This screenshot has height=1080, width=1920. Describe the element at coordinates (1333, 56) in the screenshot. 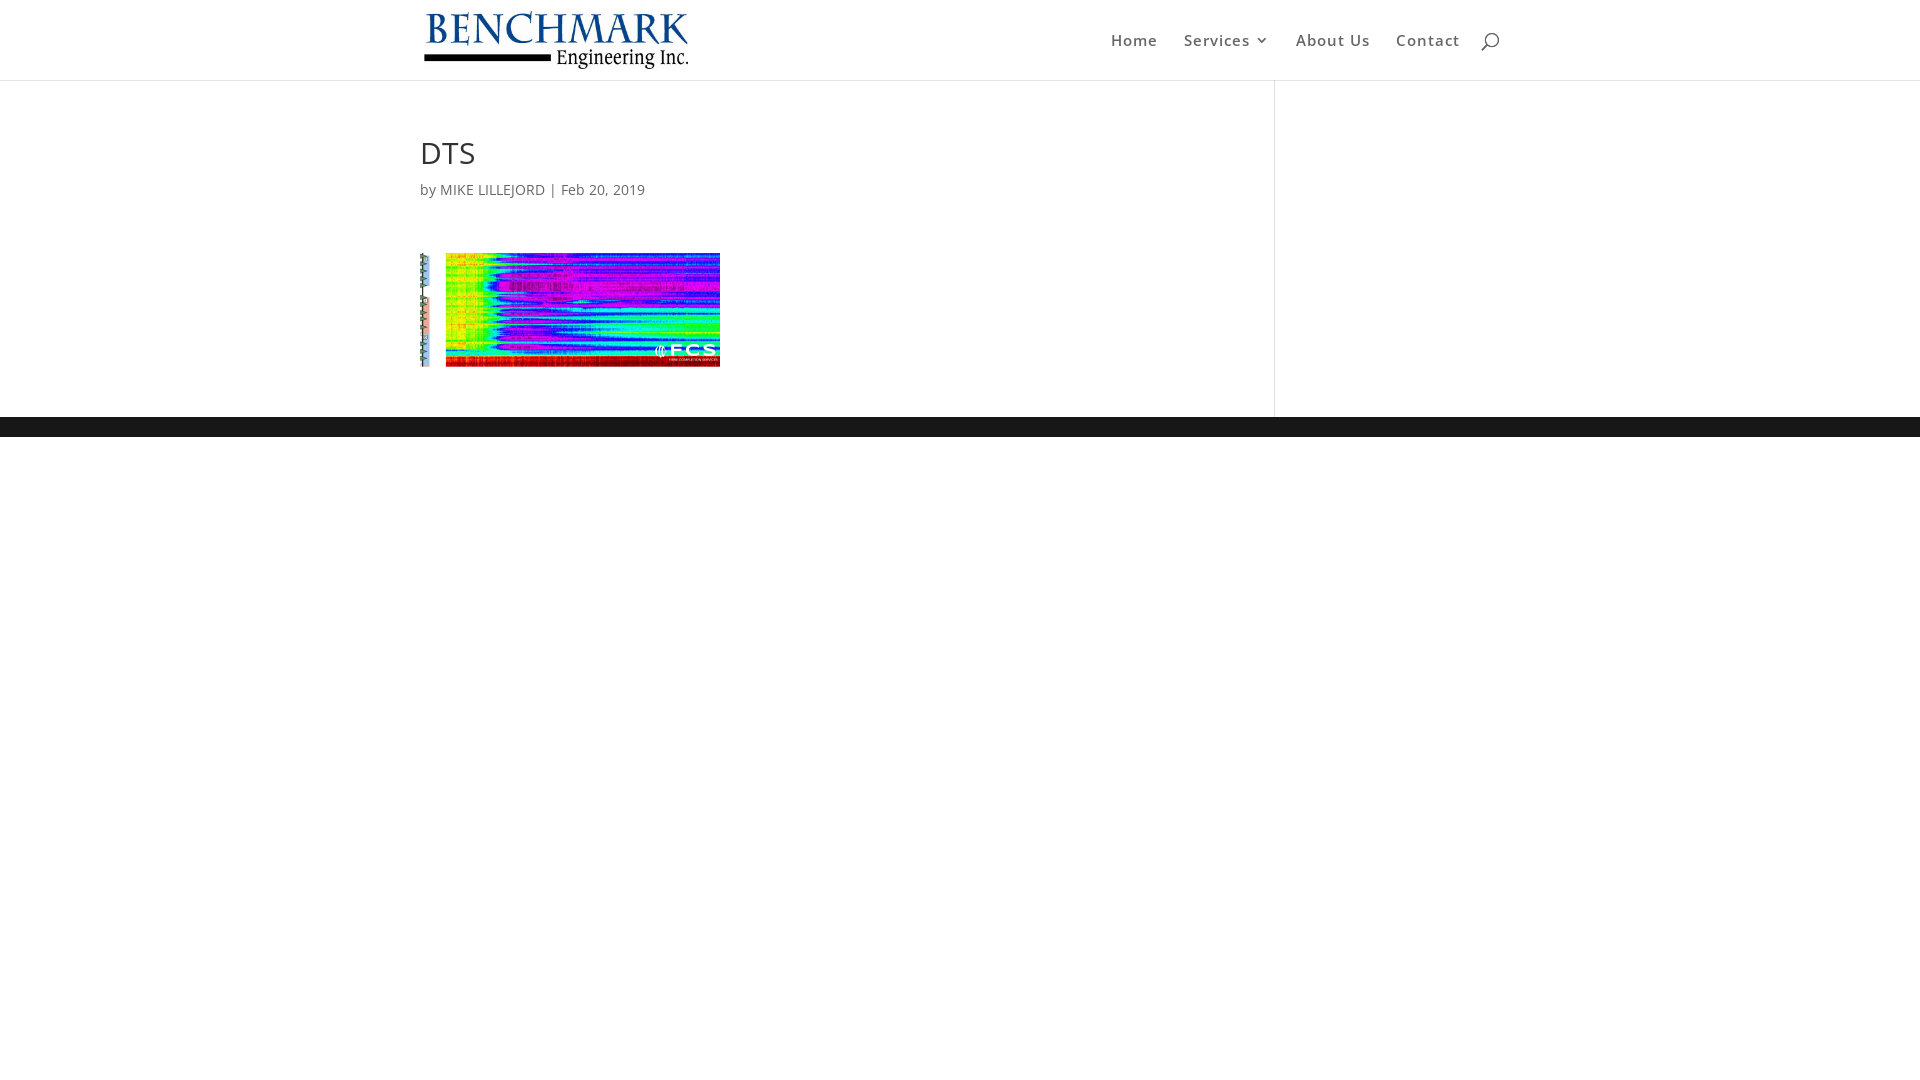

I see `About Us` at that location.